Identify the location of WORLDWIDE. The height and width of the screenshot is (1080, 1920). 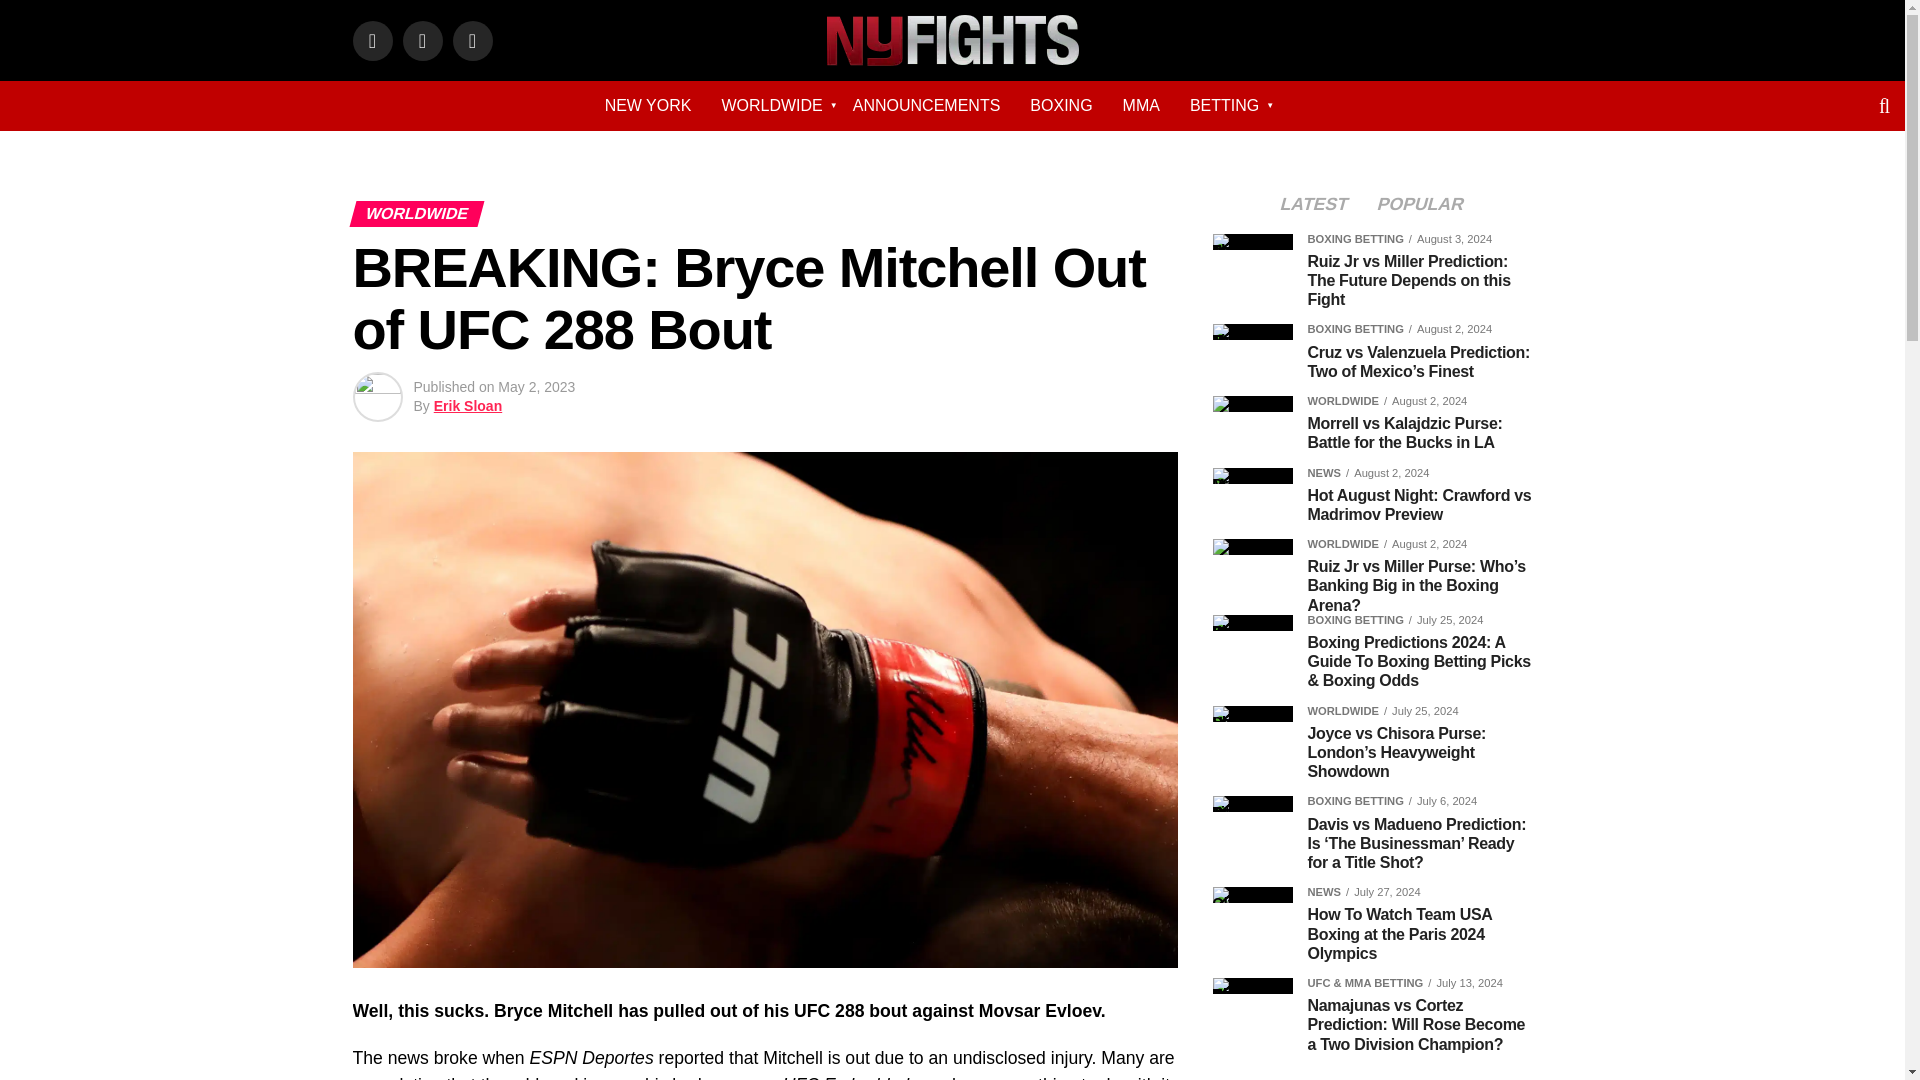
(772, 106).